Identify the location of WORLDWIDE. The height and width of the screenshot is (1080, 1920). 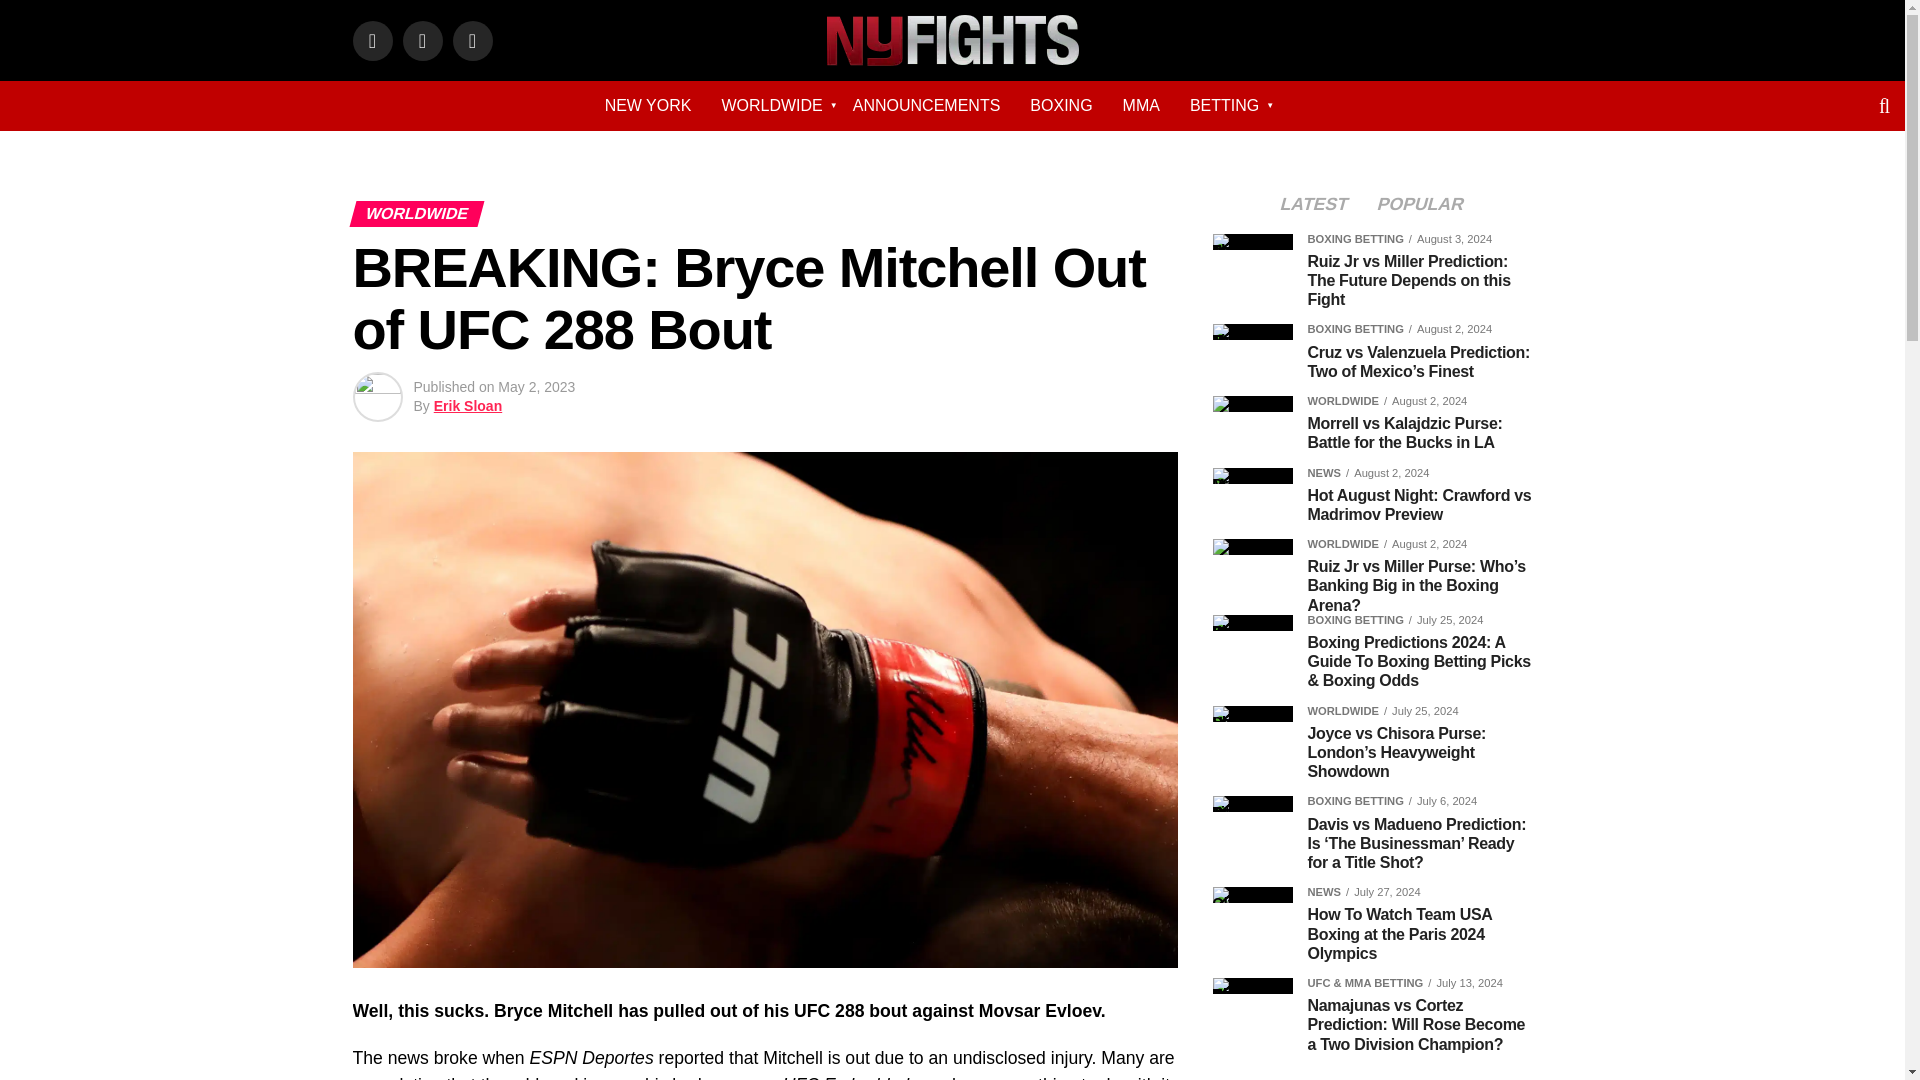
(772, 106).